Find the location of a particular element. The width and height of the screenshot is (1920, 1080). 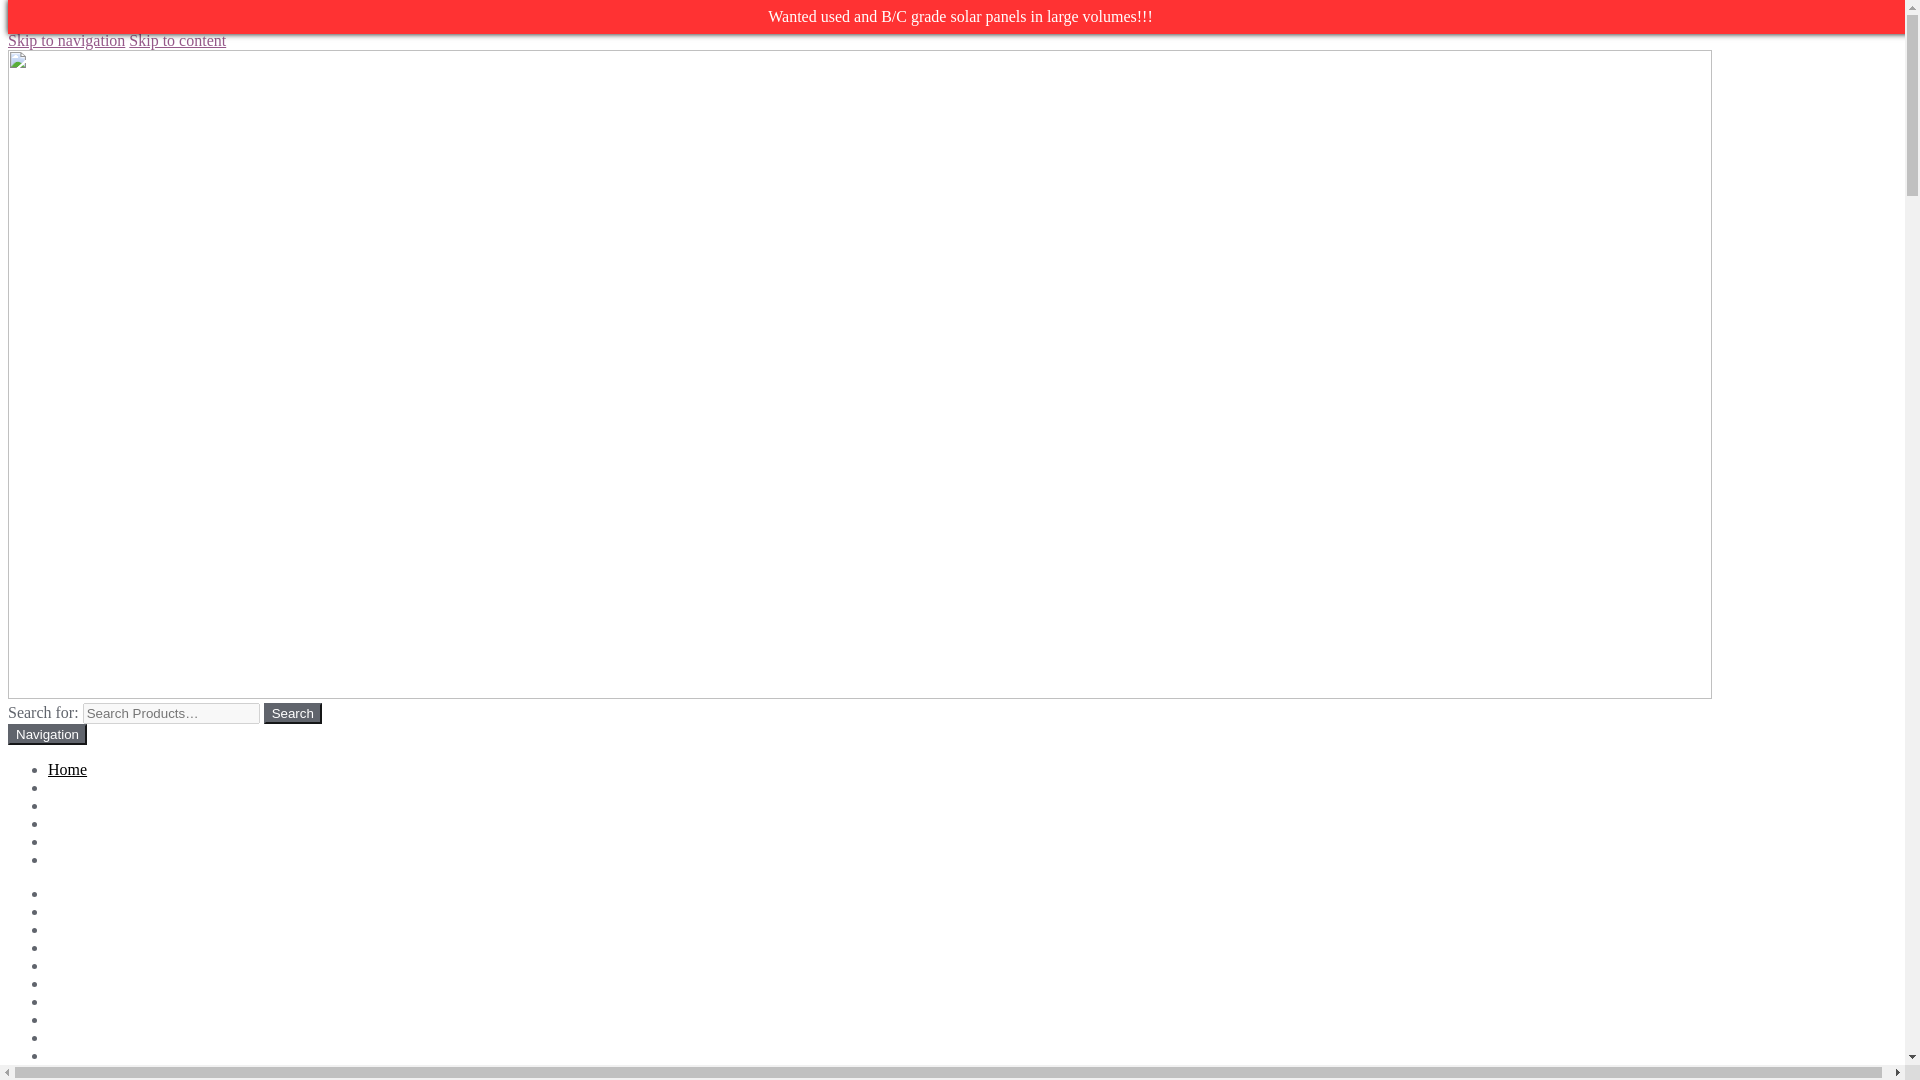

Home is located at coordinates (67, 769).